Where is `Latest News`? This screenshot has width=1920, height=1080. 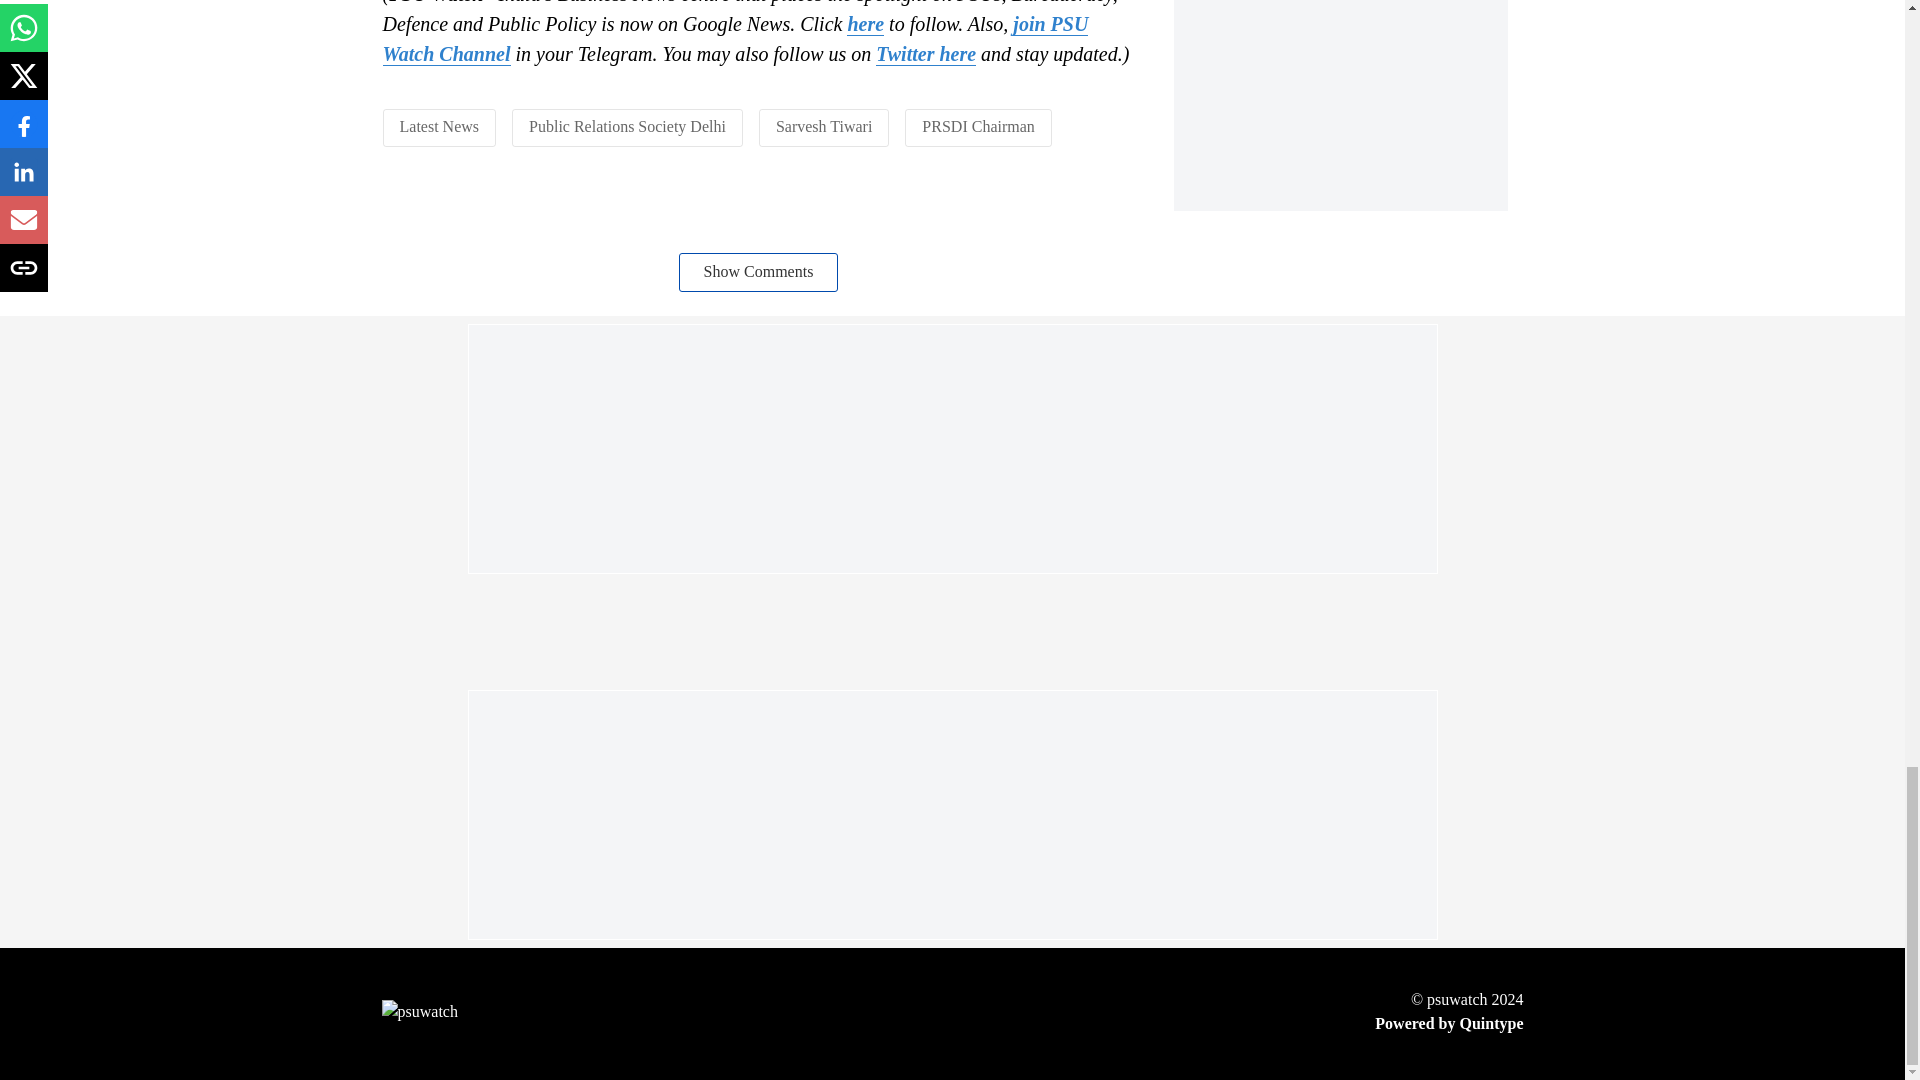 Latest News is located at coordinates (440, 126).